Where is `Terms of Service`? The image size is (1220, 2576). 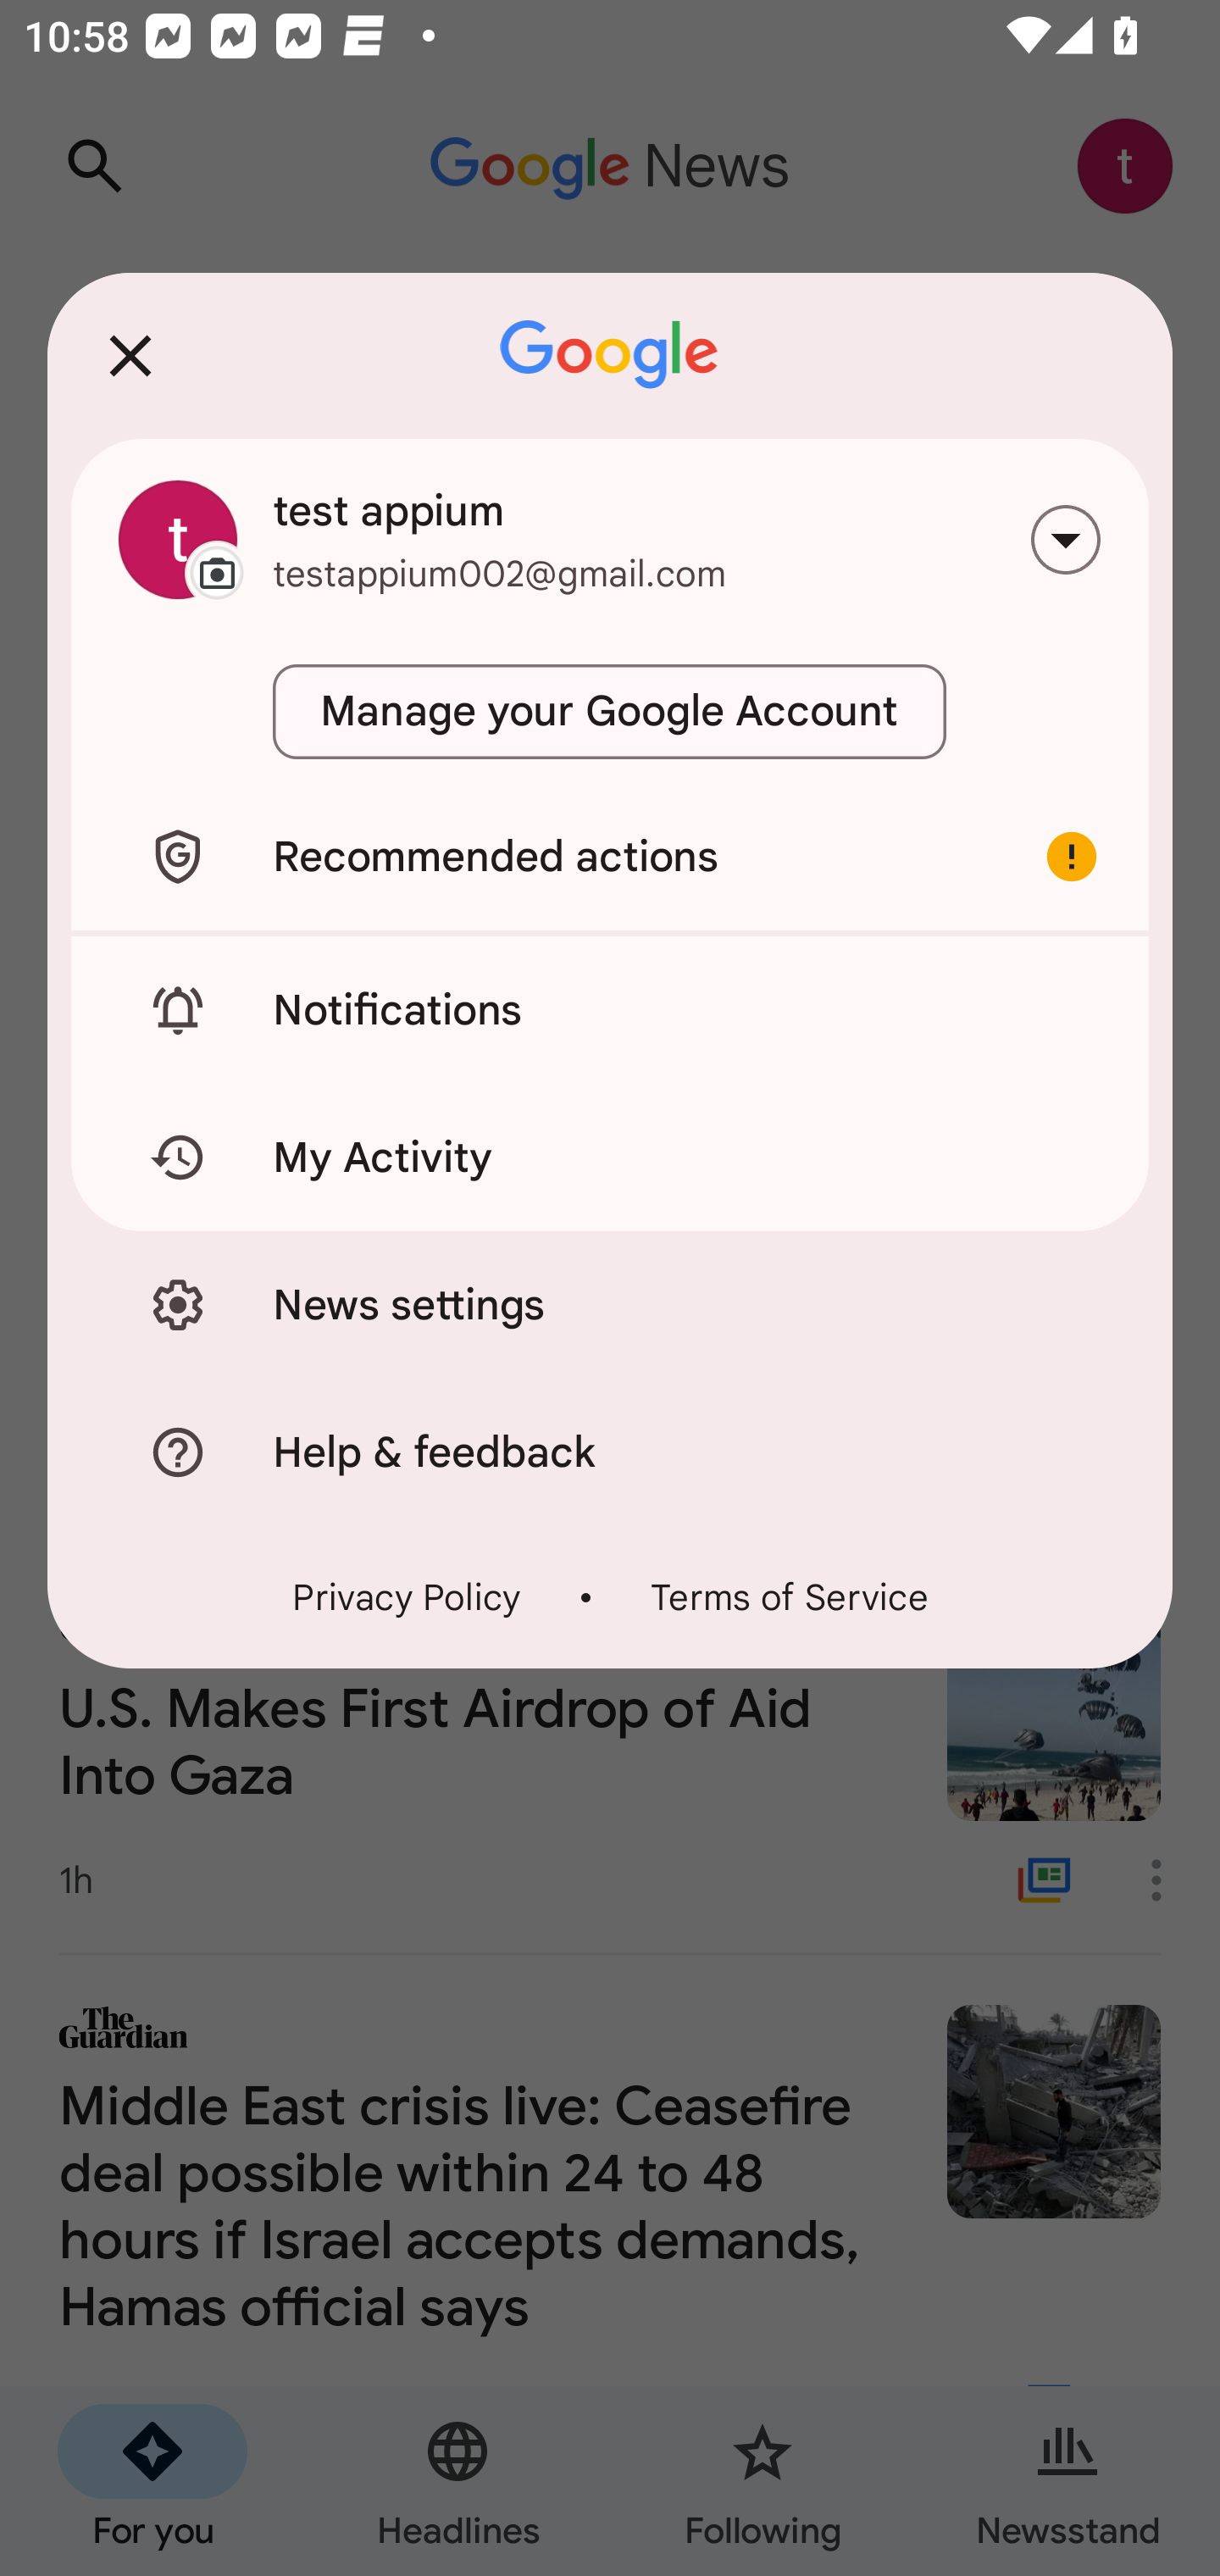 Terms of Service is located at coordinates (788, 1596).